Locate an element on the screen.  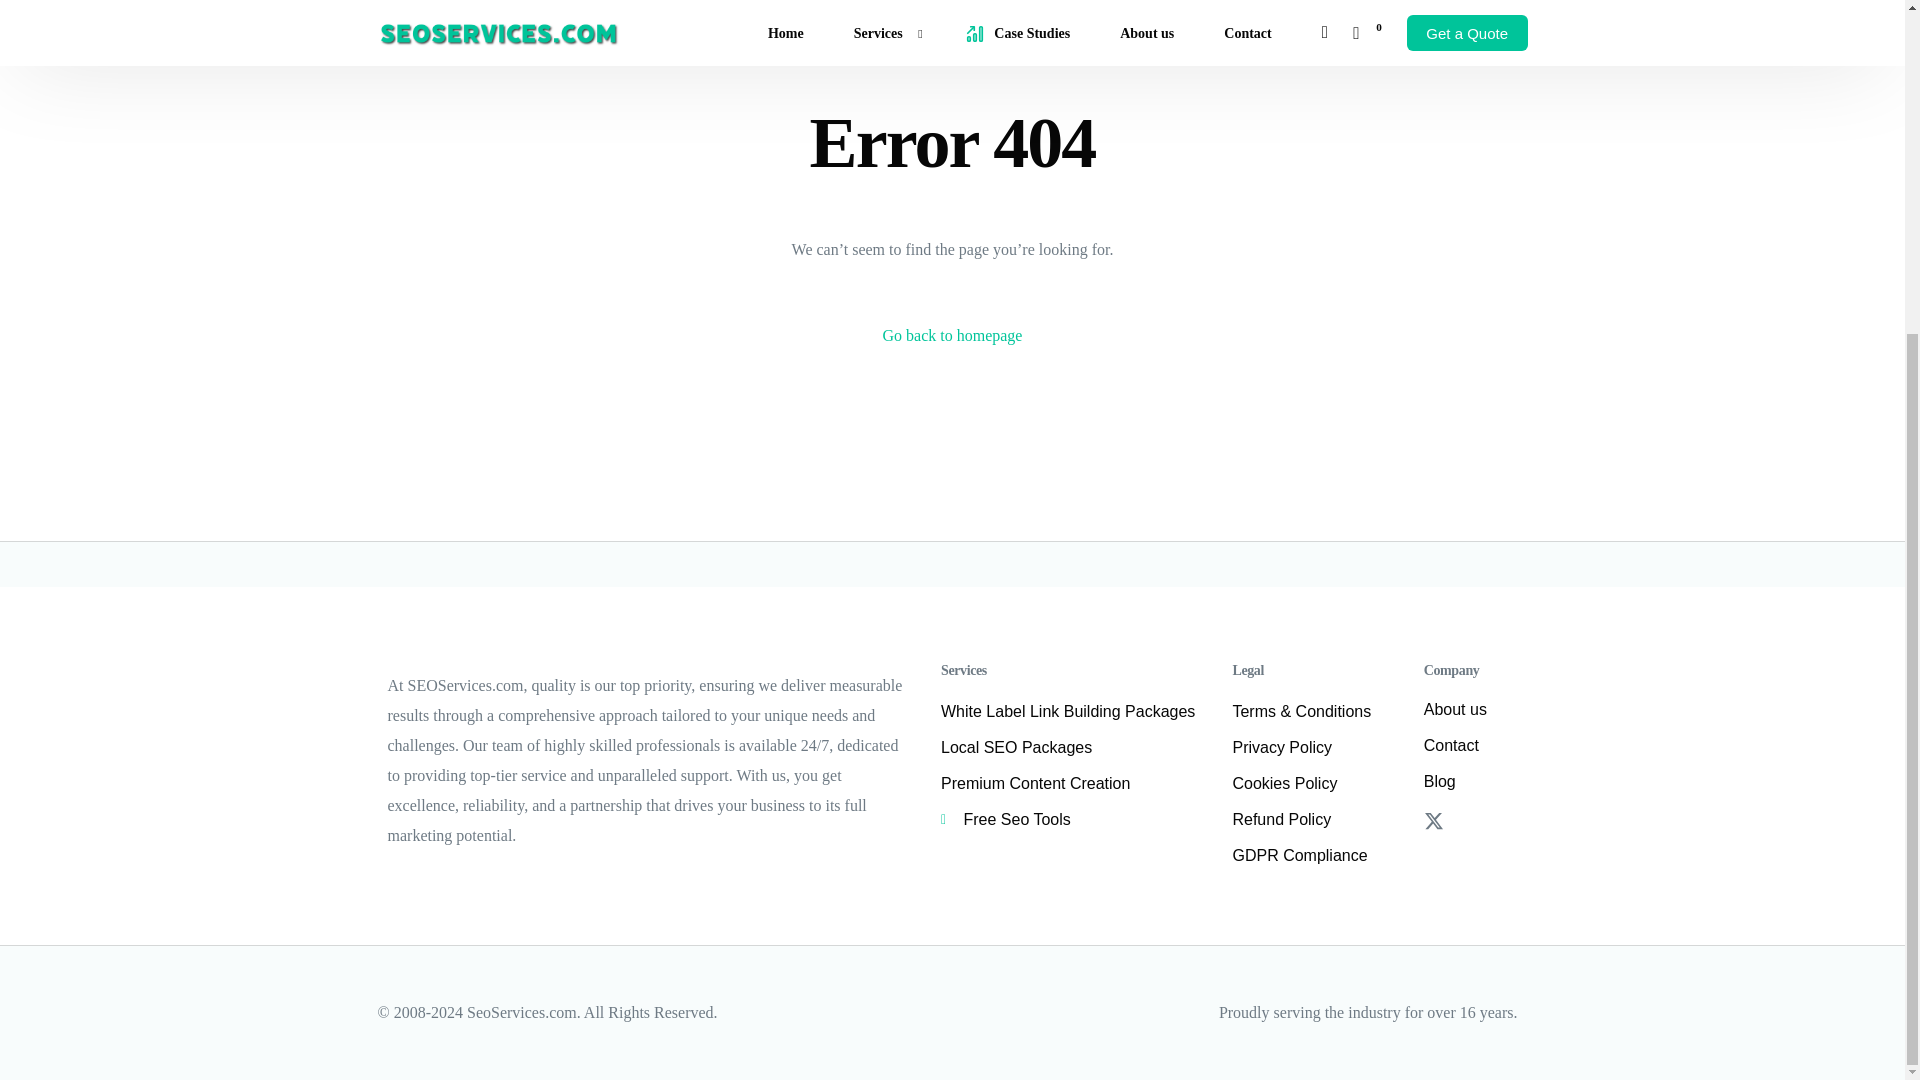
Cookies Policy is located at coordinates (1318, 784).